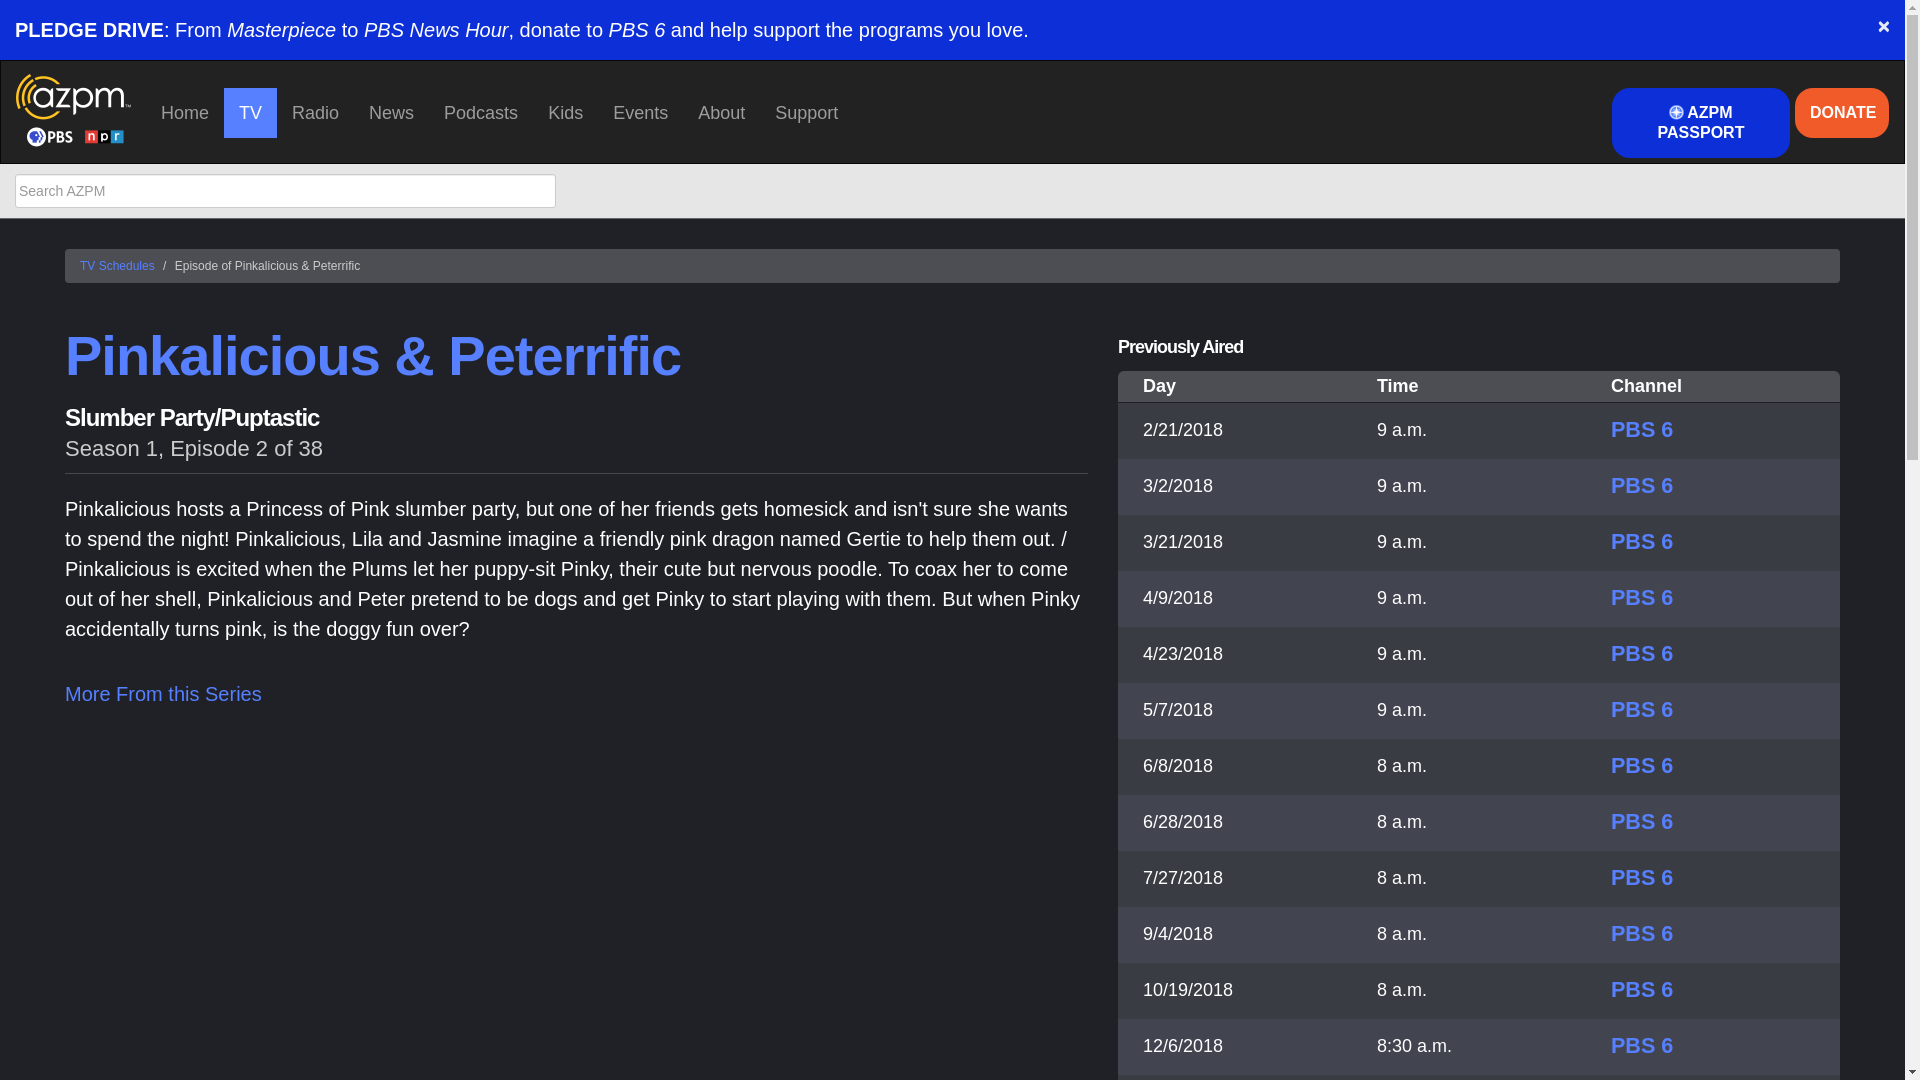 The image size is (1920, 1080). I want to click on Home, so click(184, 112).